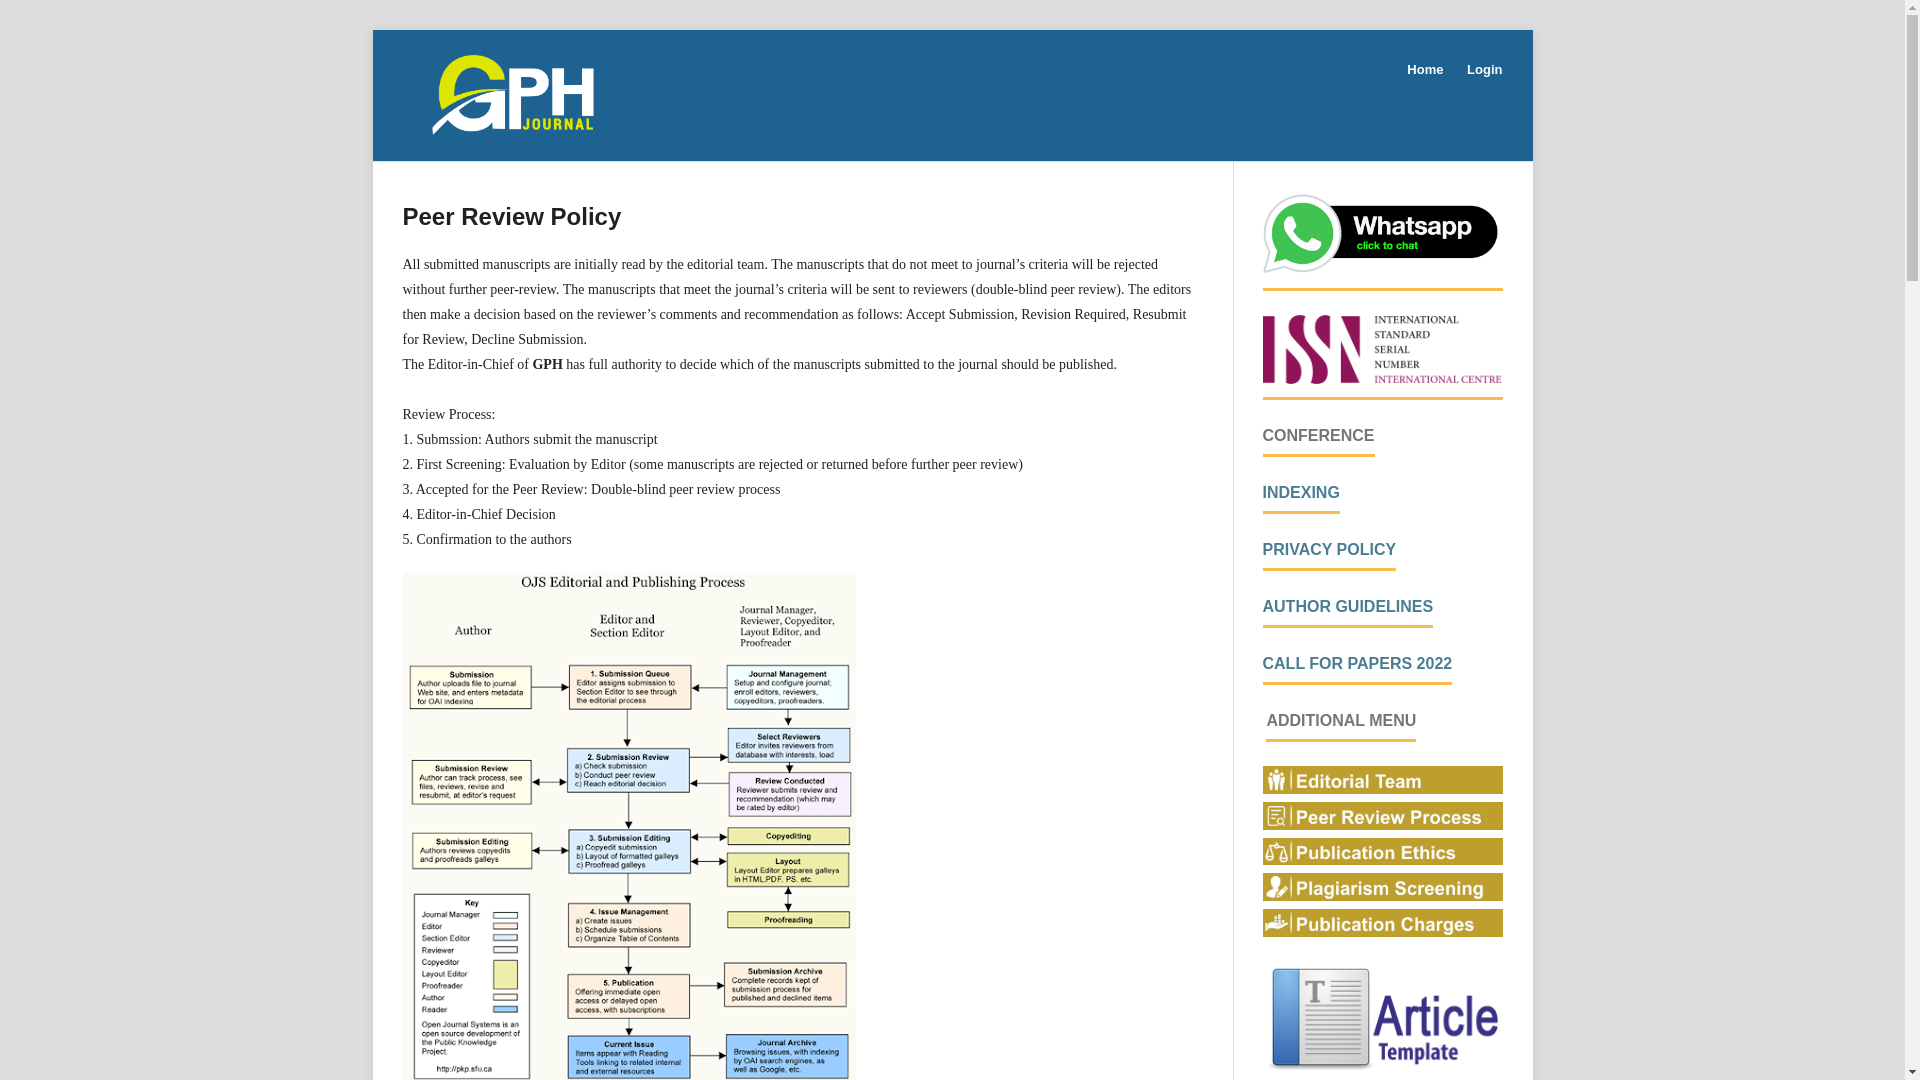 The image size is (1920, 1080). Describe the element at coordinates (1381, 932) in the screenshot. I see `APC` at that location.